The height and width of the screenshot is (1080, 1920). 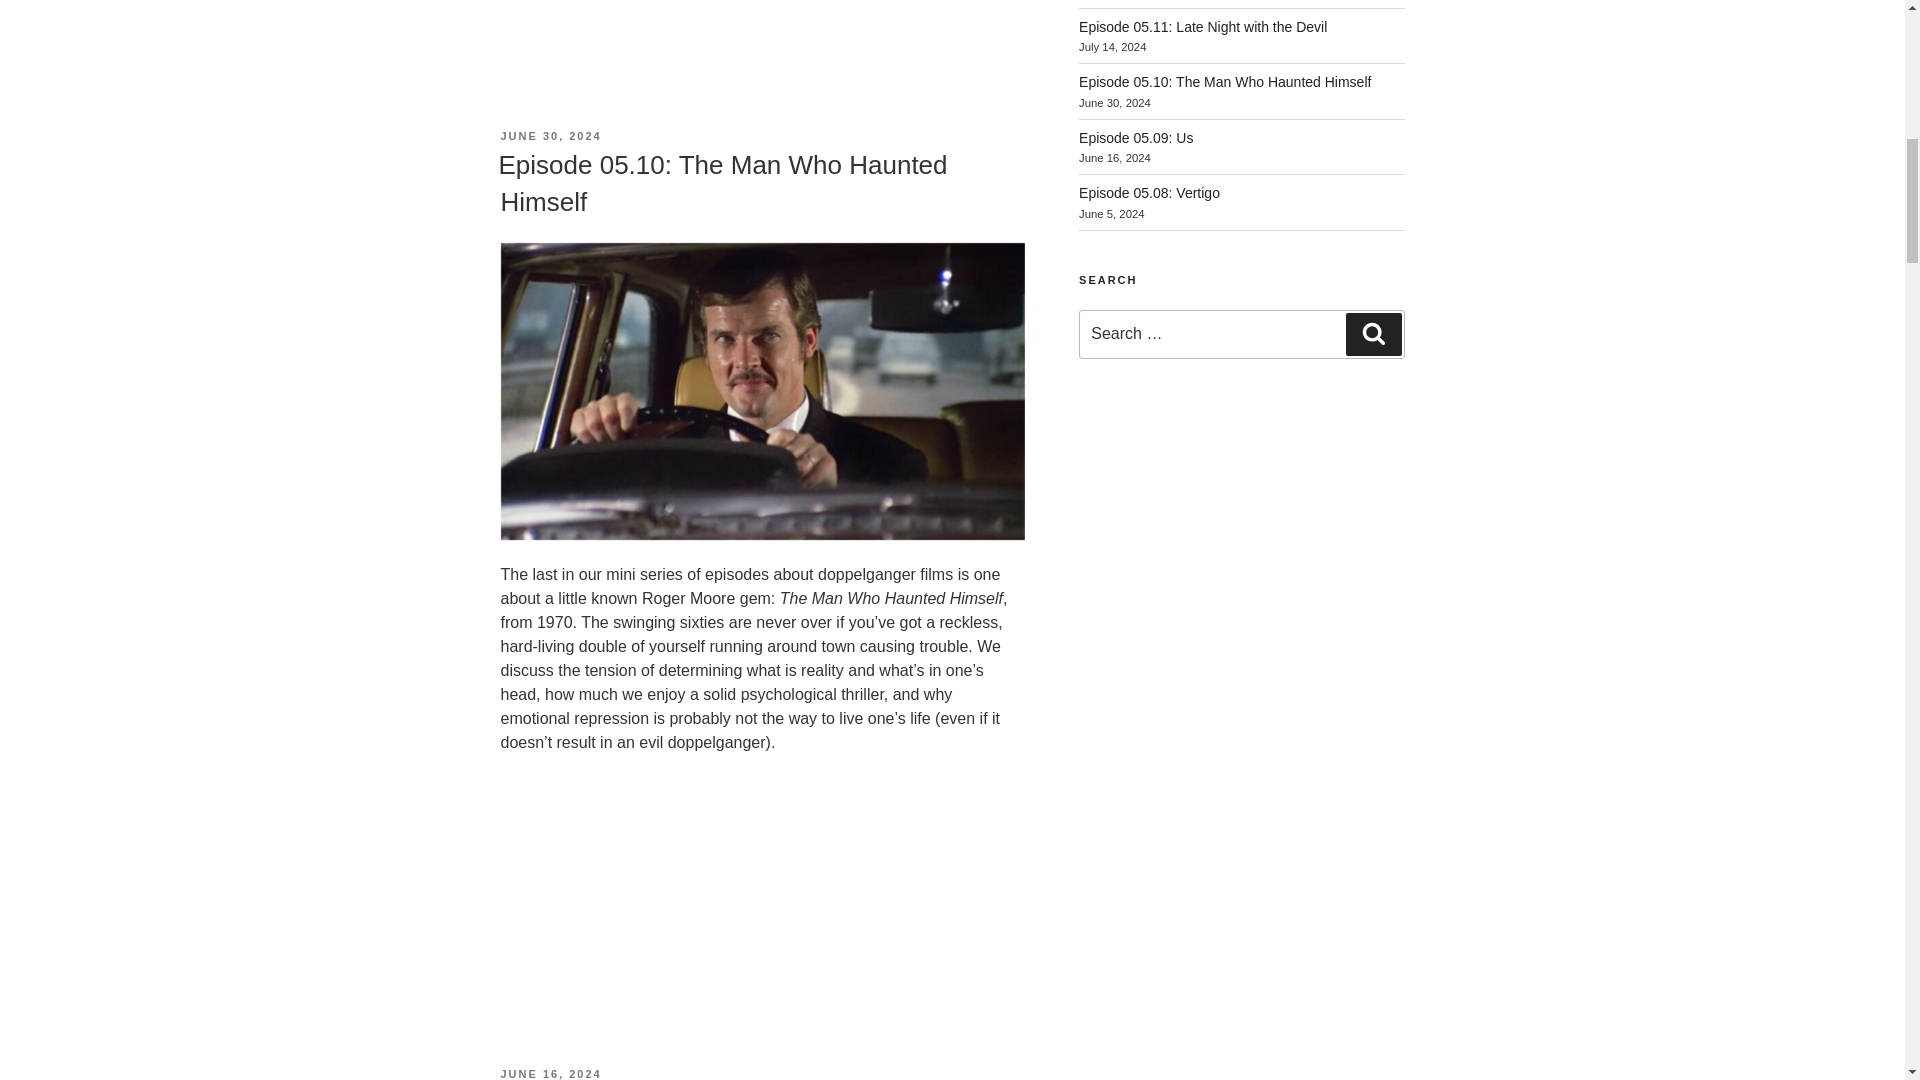 I want to click on JUNE 30, 2024, so click(x=550, y=135).